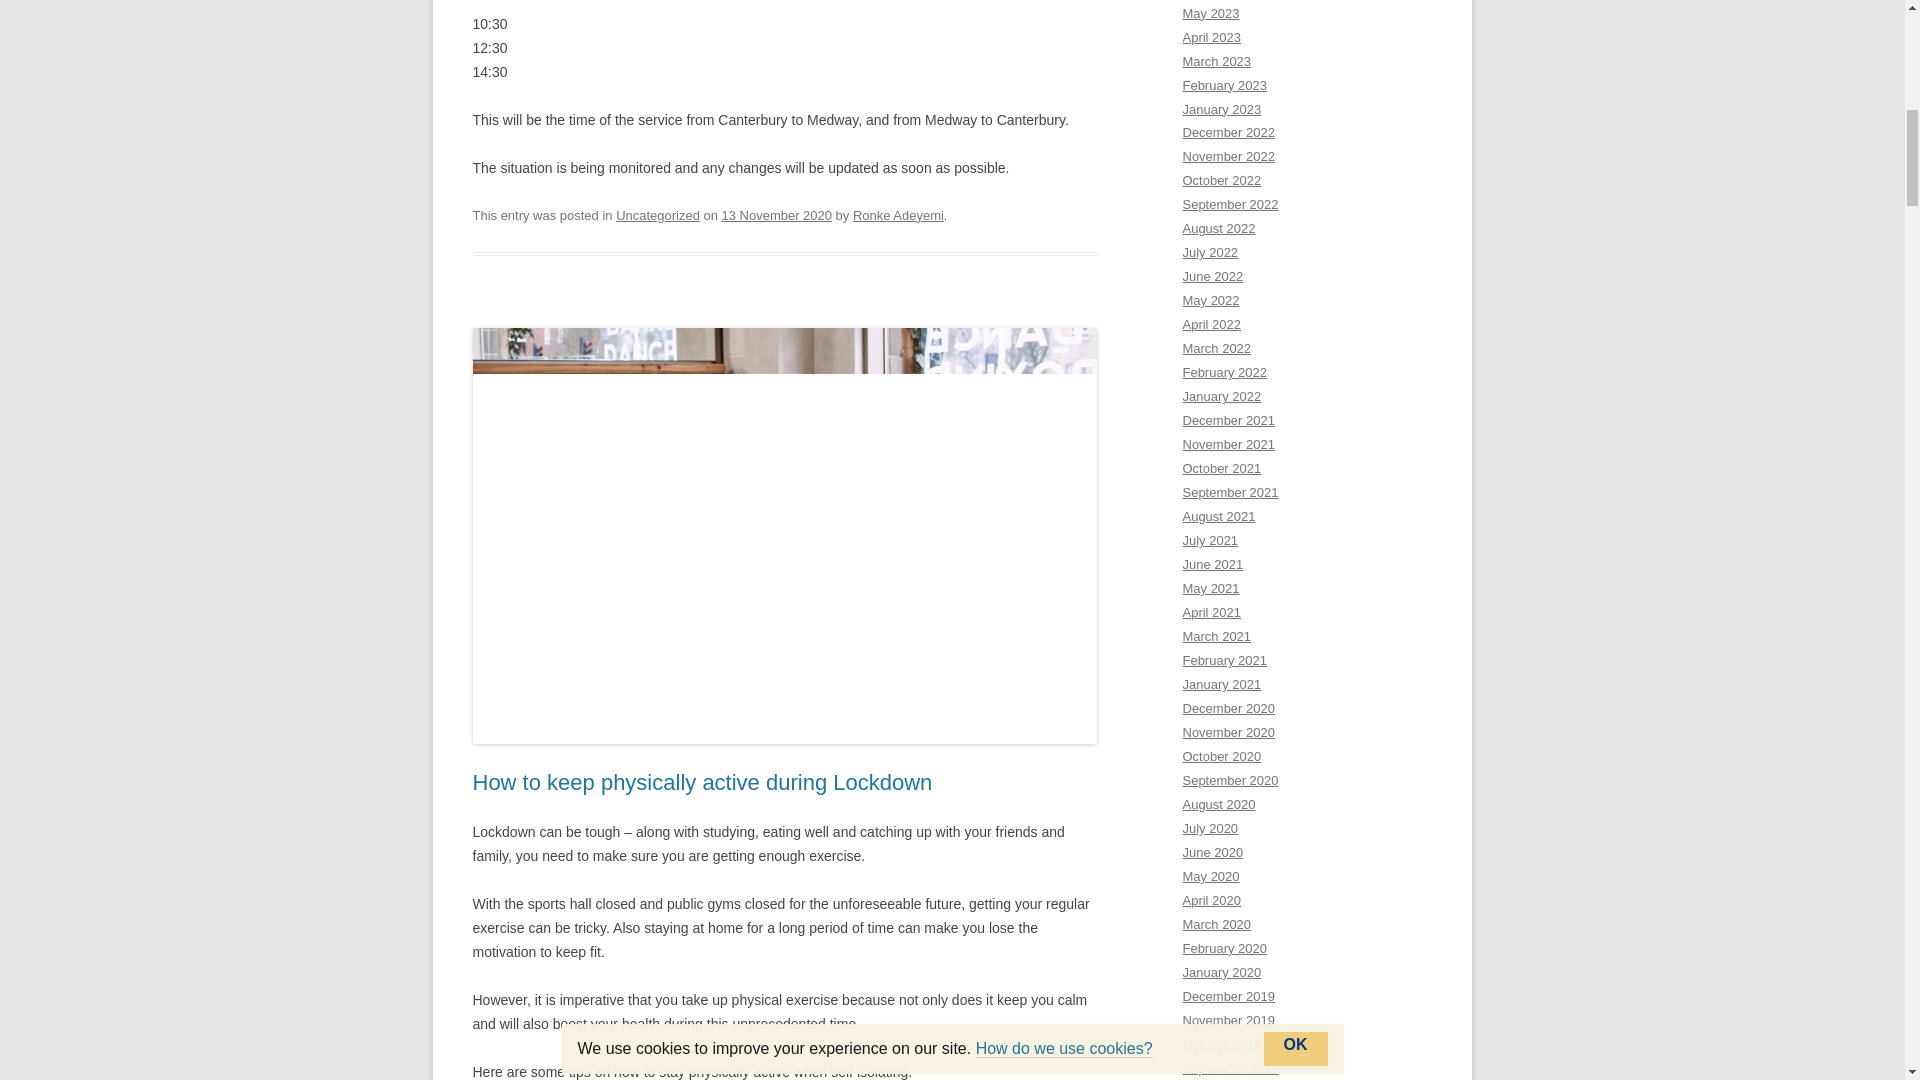 The height and width of the screenshot is (1080, 1920). I want to click on View all posts by Ronke Adeyemi, so click(898, 215).